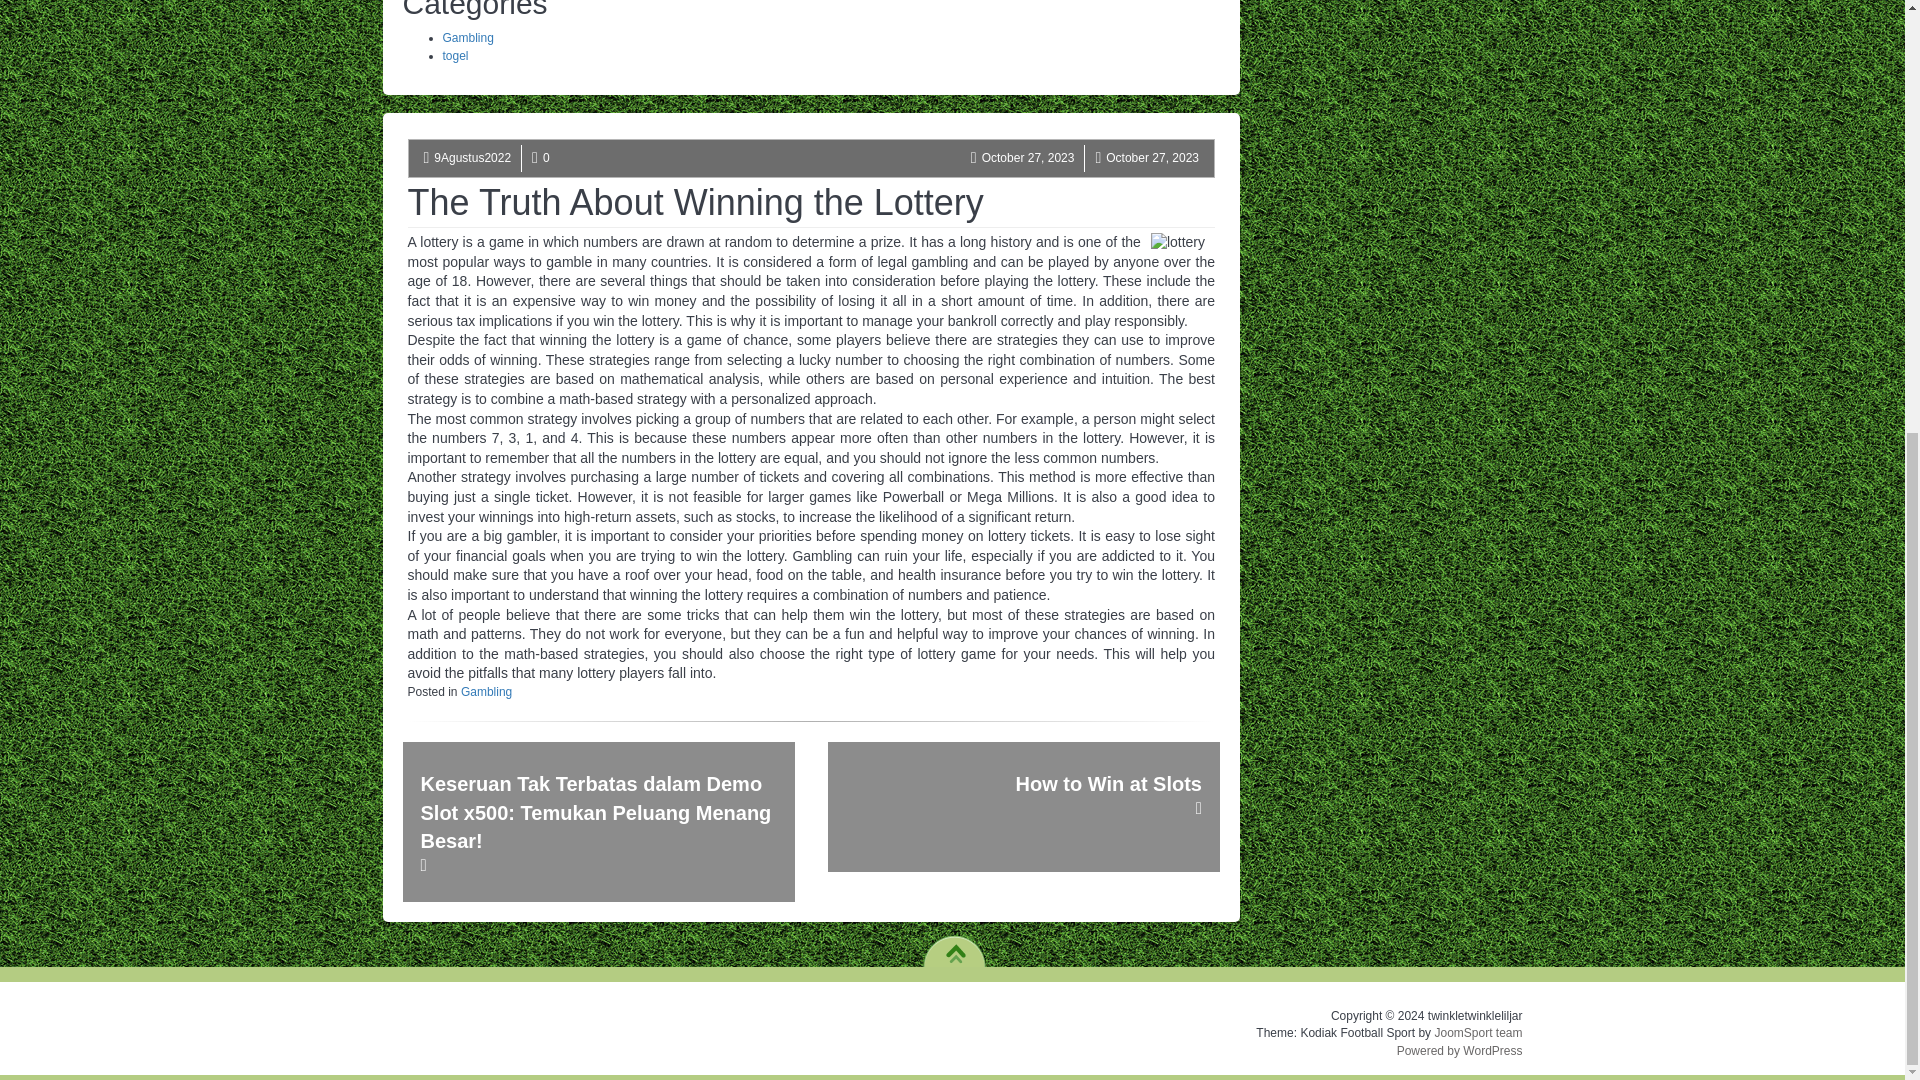 The width and height of the screenshot is (1920, 1080). What do you see at coordinates (467, 38) in the screenshot?
I see `Gambling` at bounding box center [467, 38].